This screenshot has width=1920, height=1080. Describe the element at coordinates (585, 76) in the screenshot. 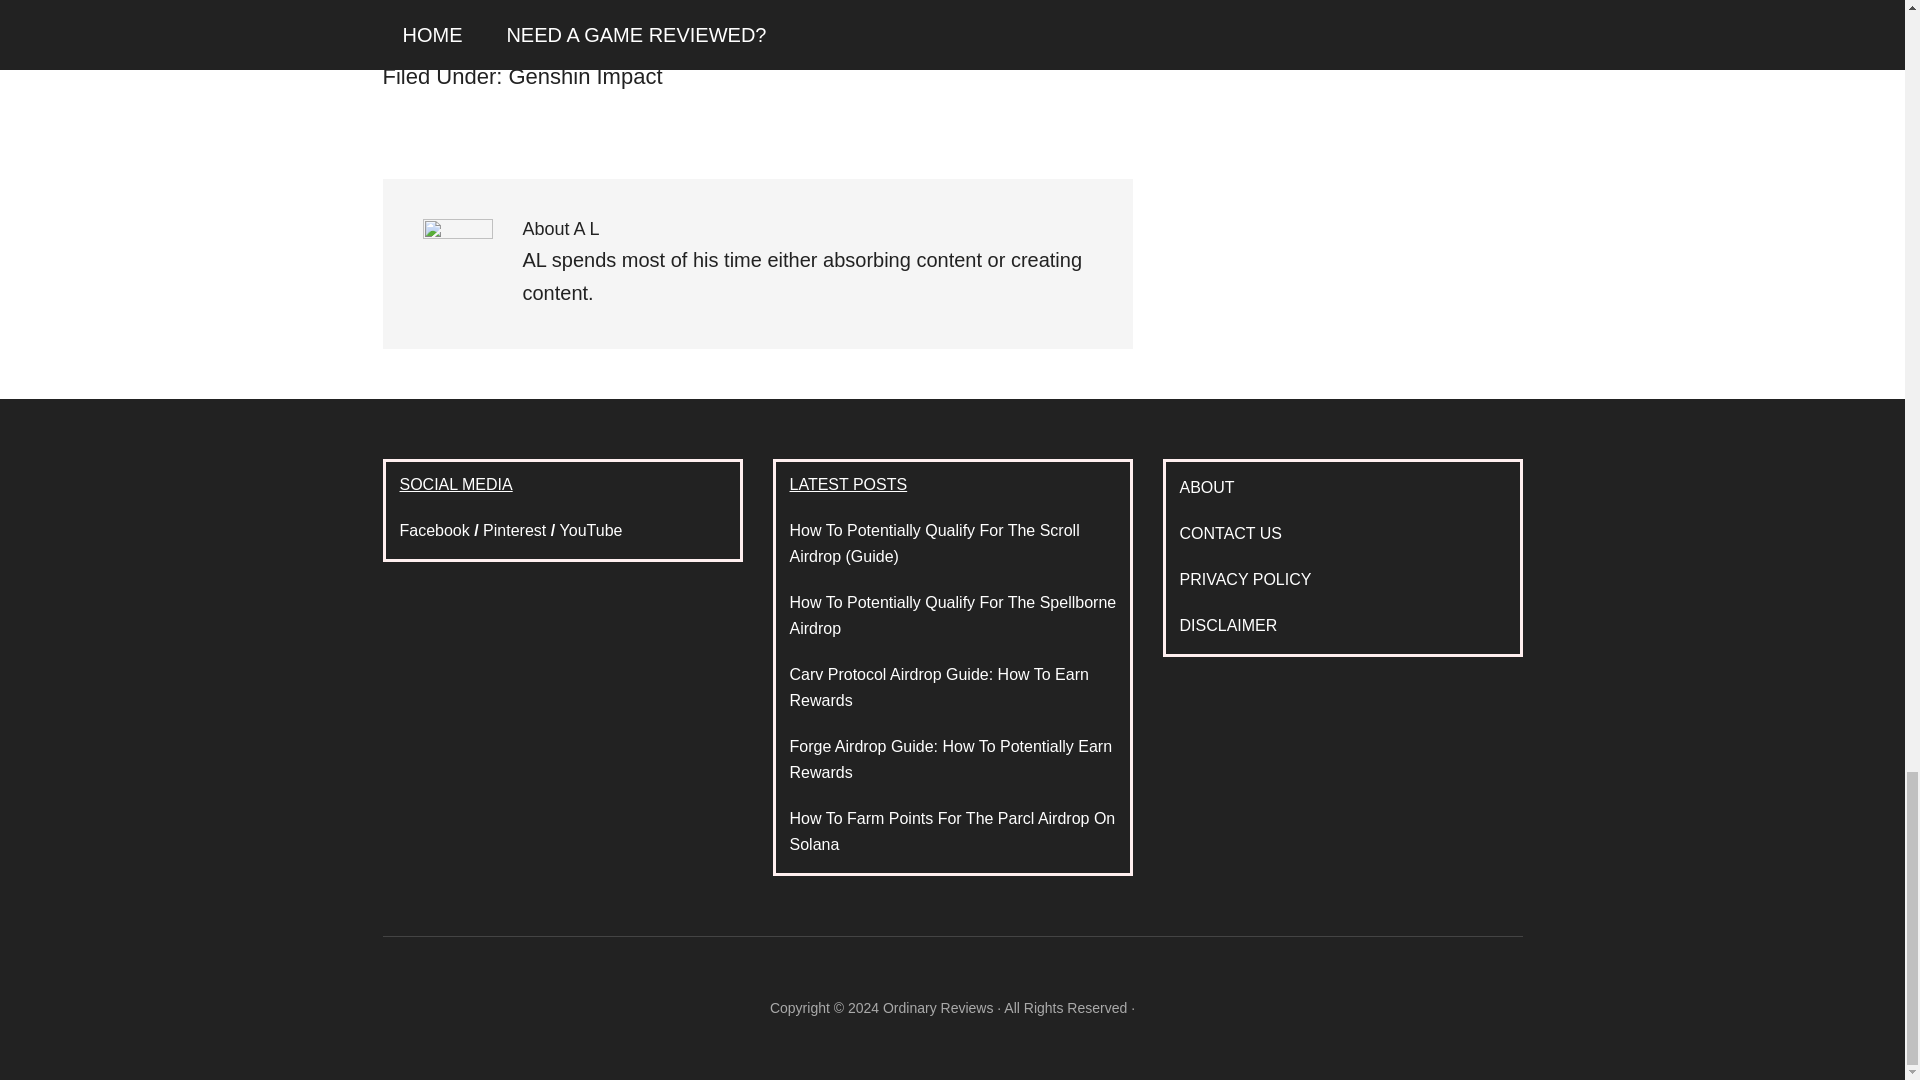

I see `Genshin Impact` at that location.